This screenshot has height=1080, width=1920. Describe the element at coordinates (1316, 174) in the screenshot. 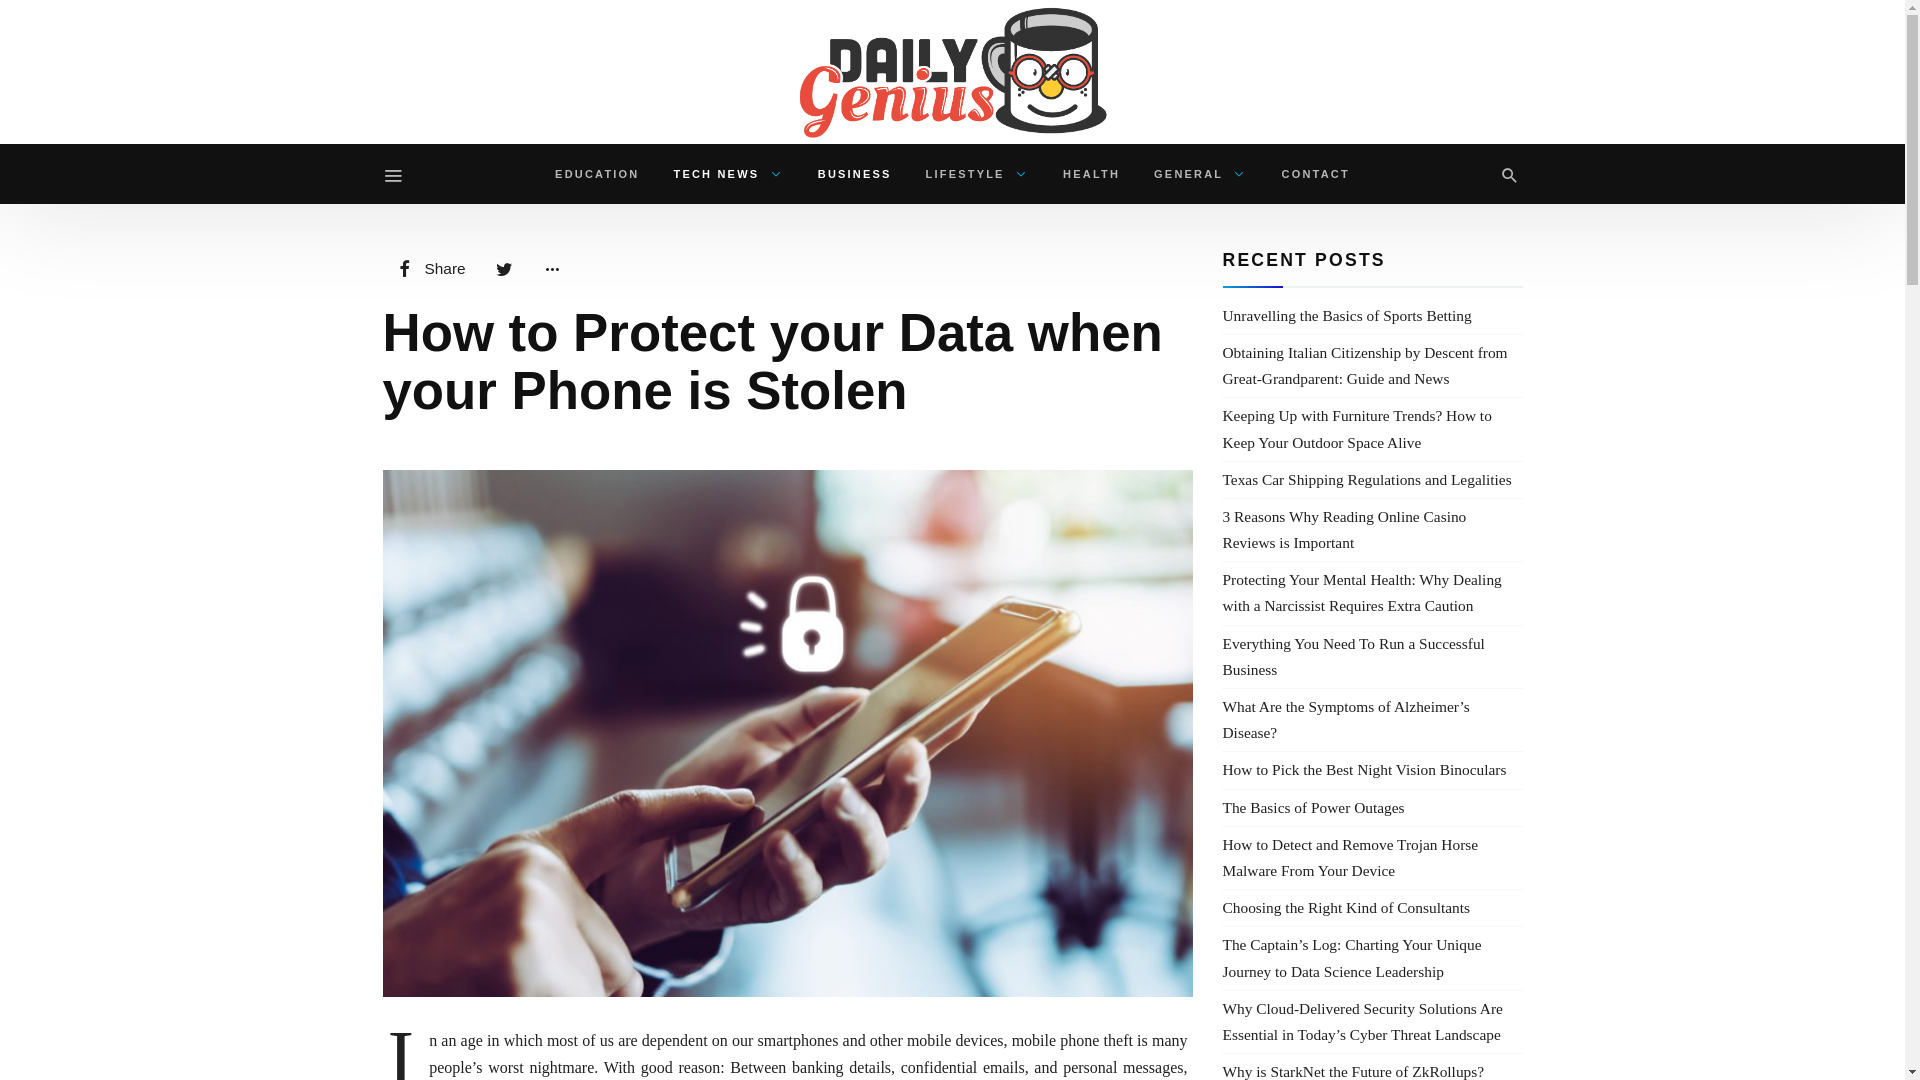

I see `CONTACT` at that location.